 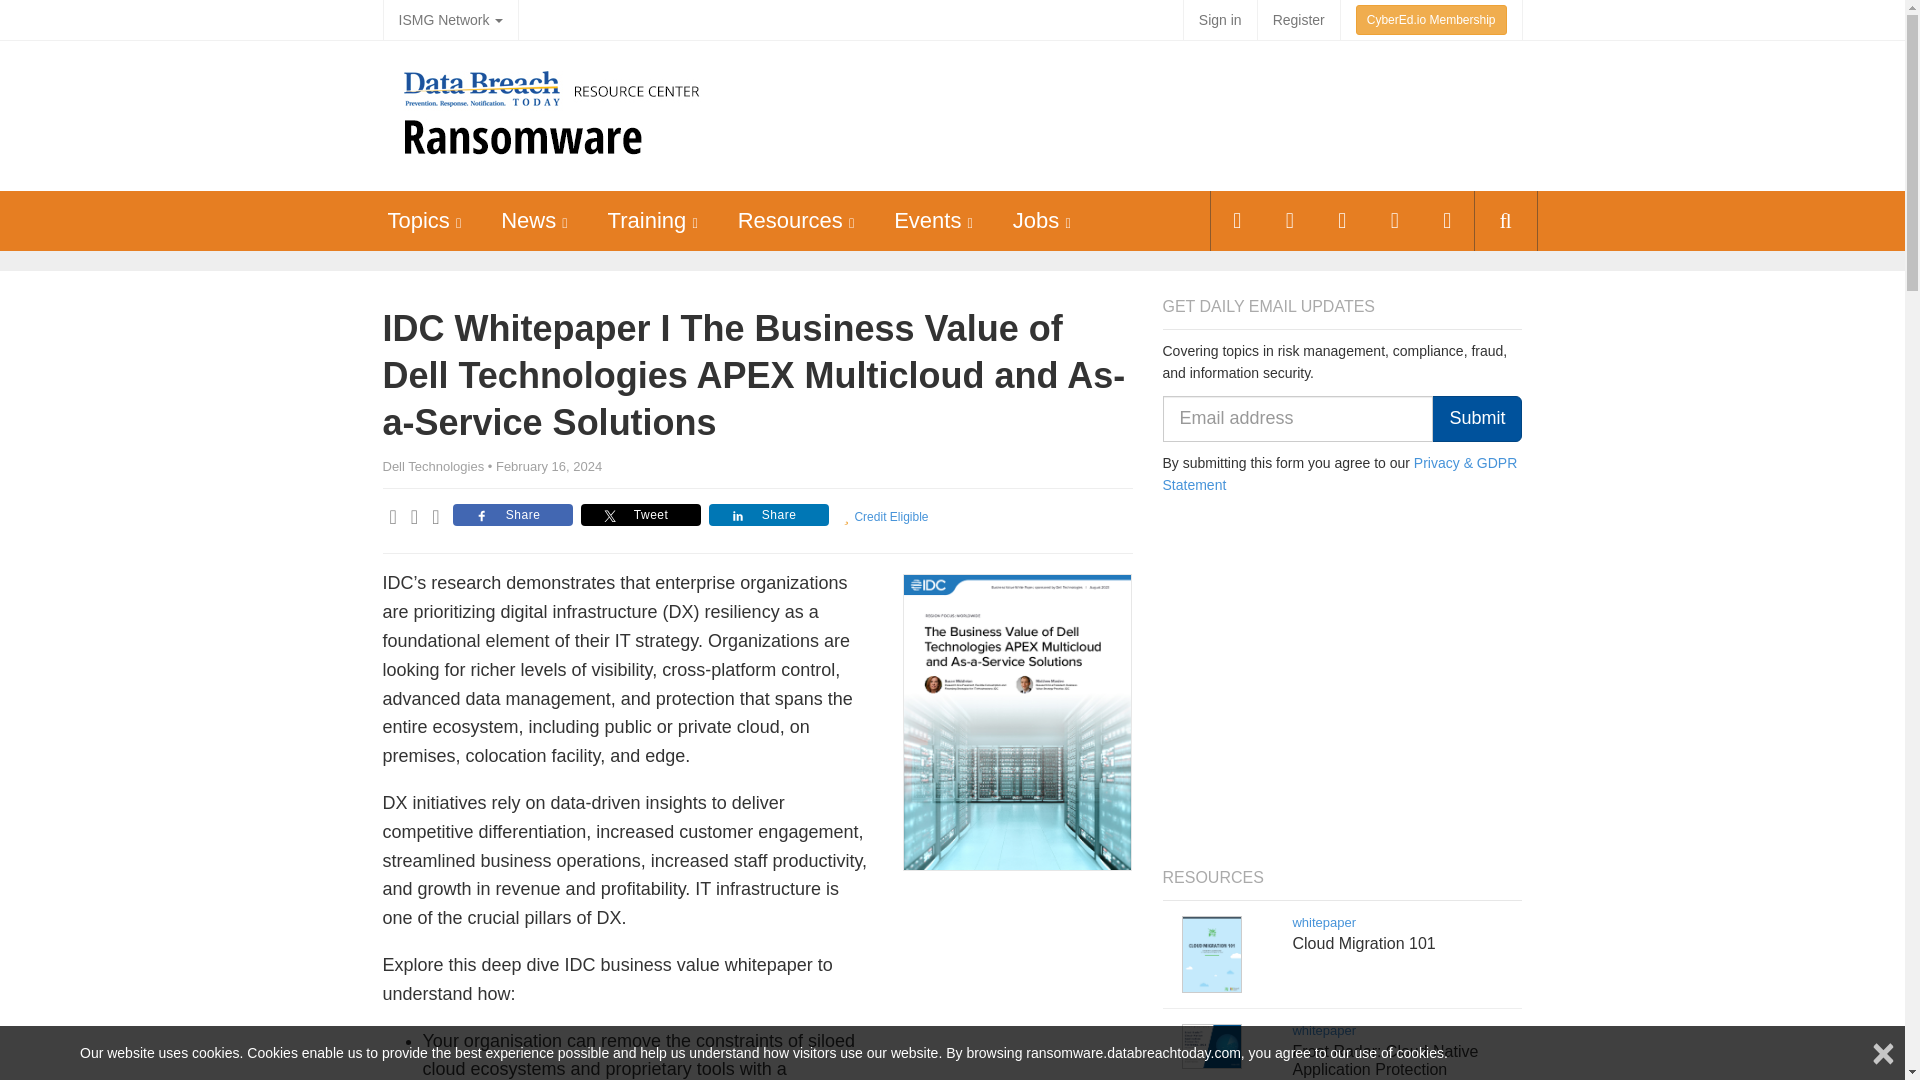 I want to click on News, so click(x=528, y=220).